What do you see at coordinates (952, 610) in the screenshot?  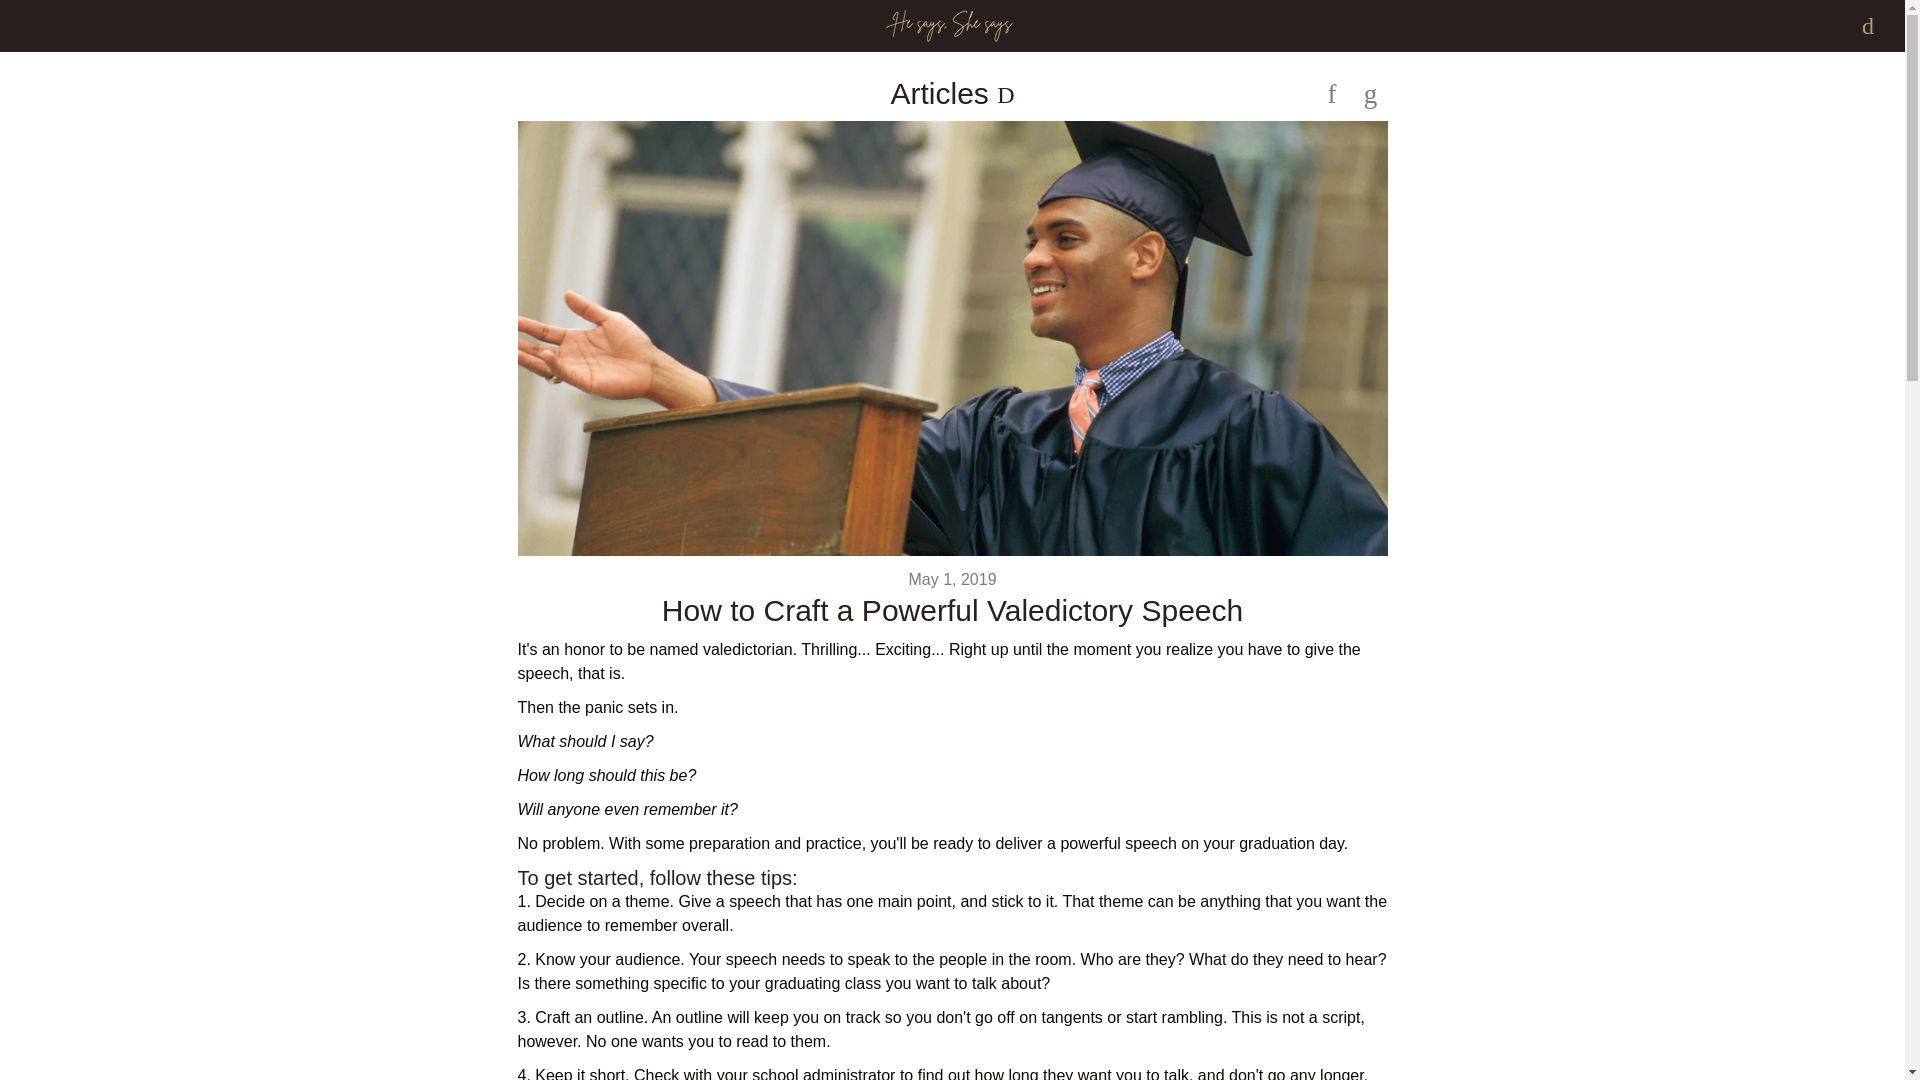 I see `How to Craft a Powerful Valedictory Speech` at bounding box center [952, 610].